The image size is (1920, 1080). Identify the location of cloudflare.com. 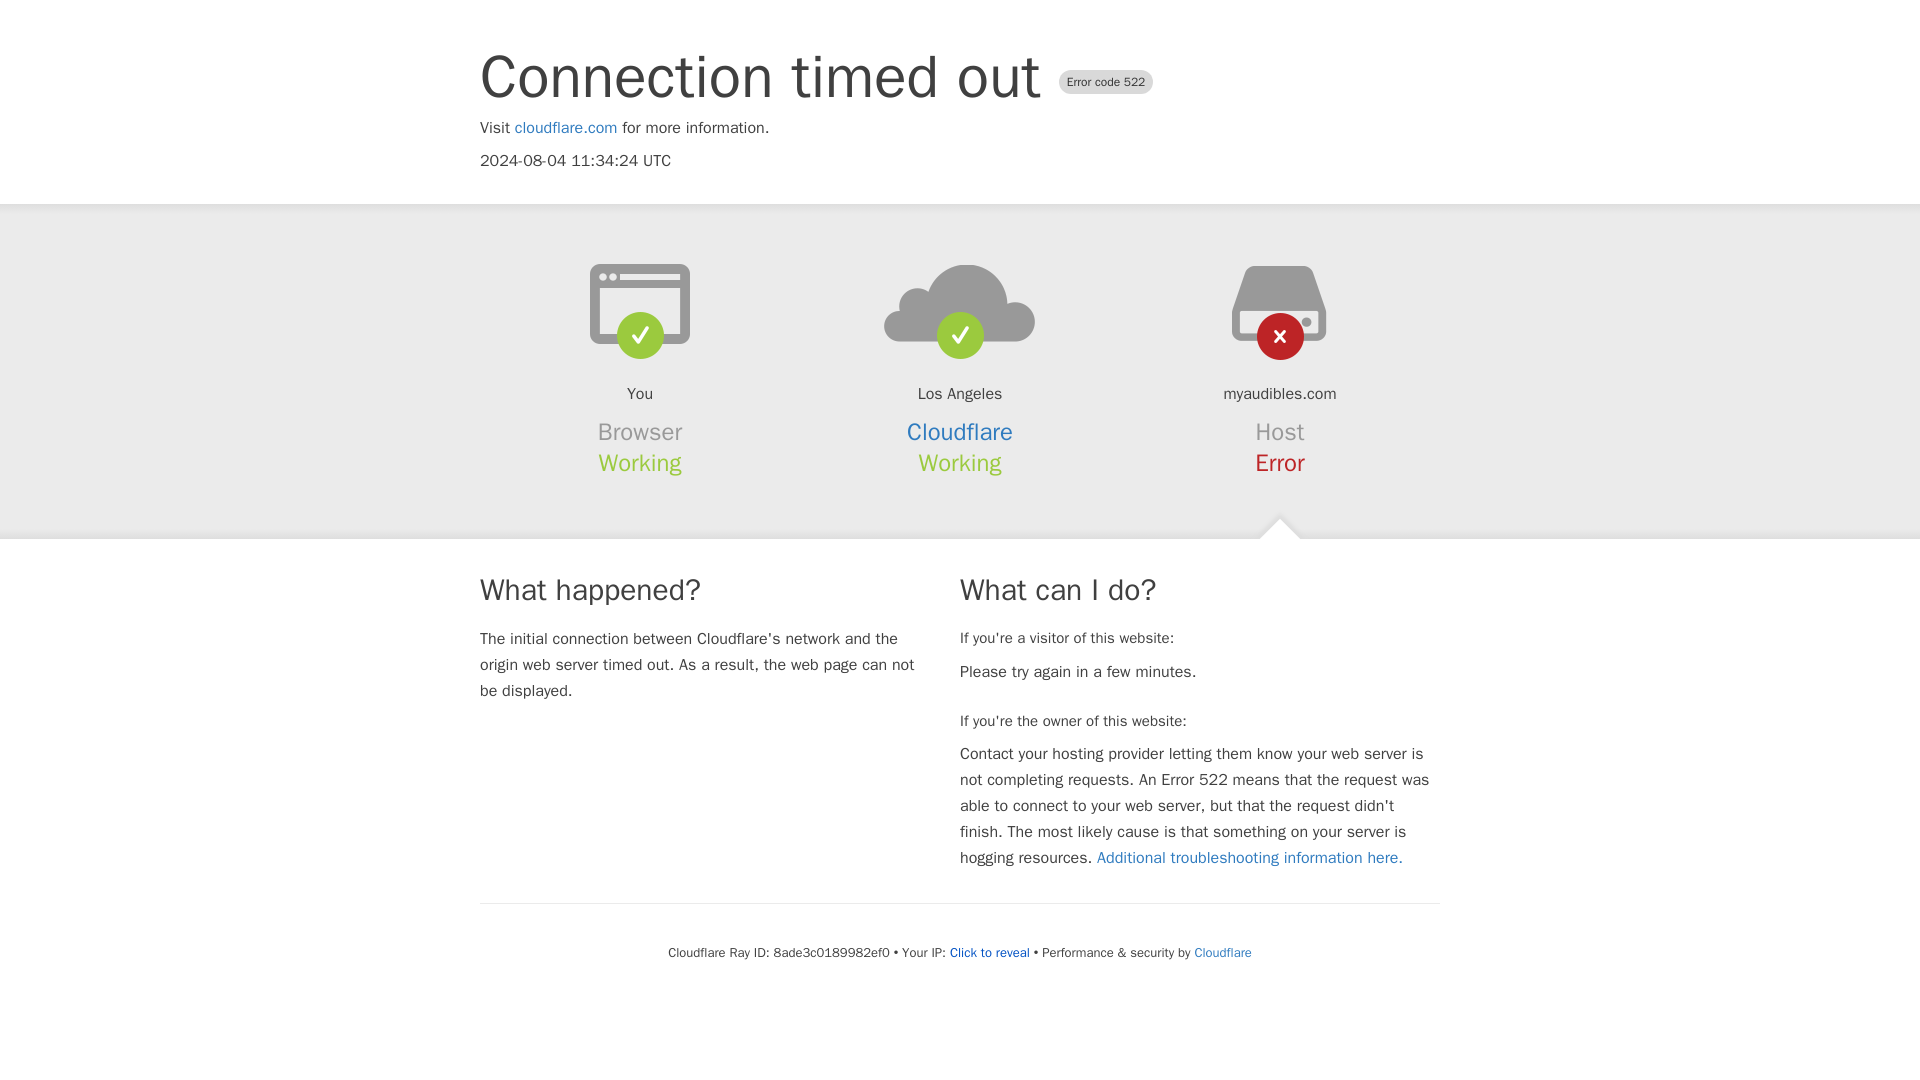
(566, 128).